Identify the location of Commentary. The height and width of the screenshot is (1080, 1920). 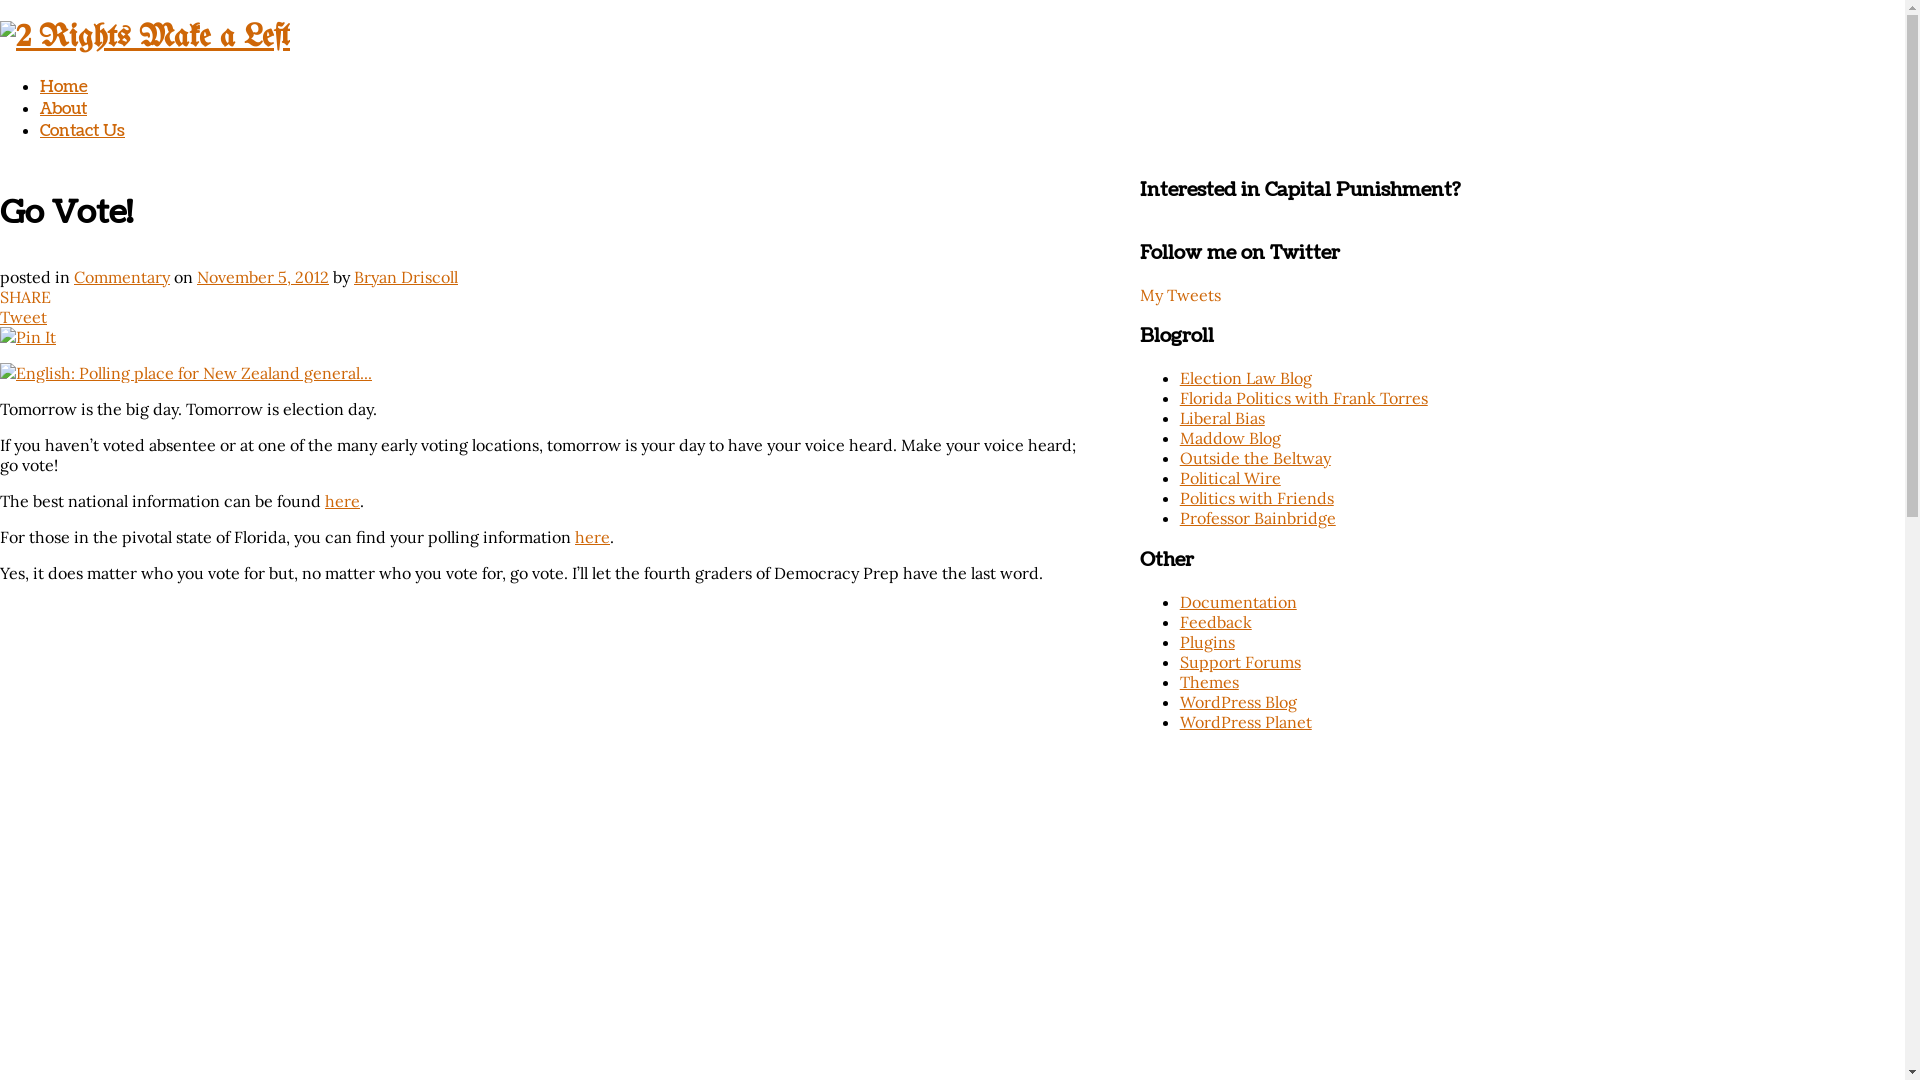
(122, 277).